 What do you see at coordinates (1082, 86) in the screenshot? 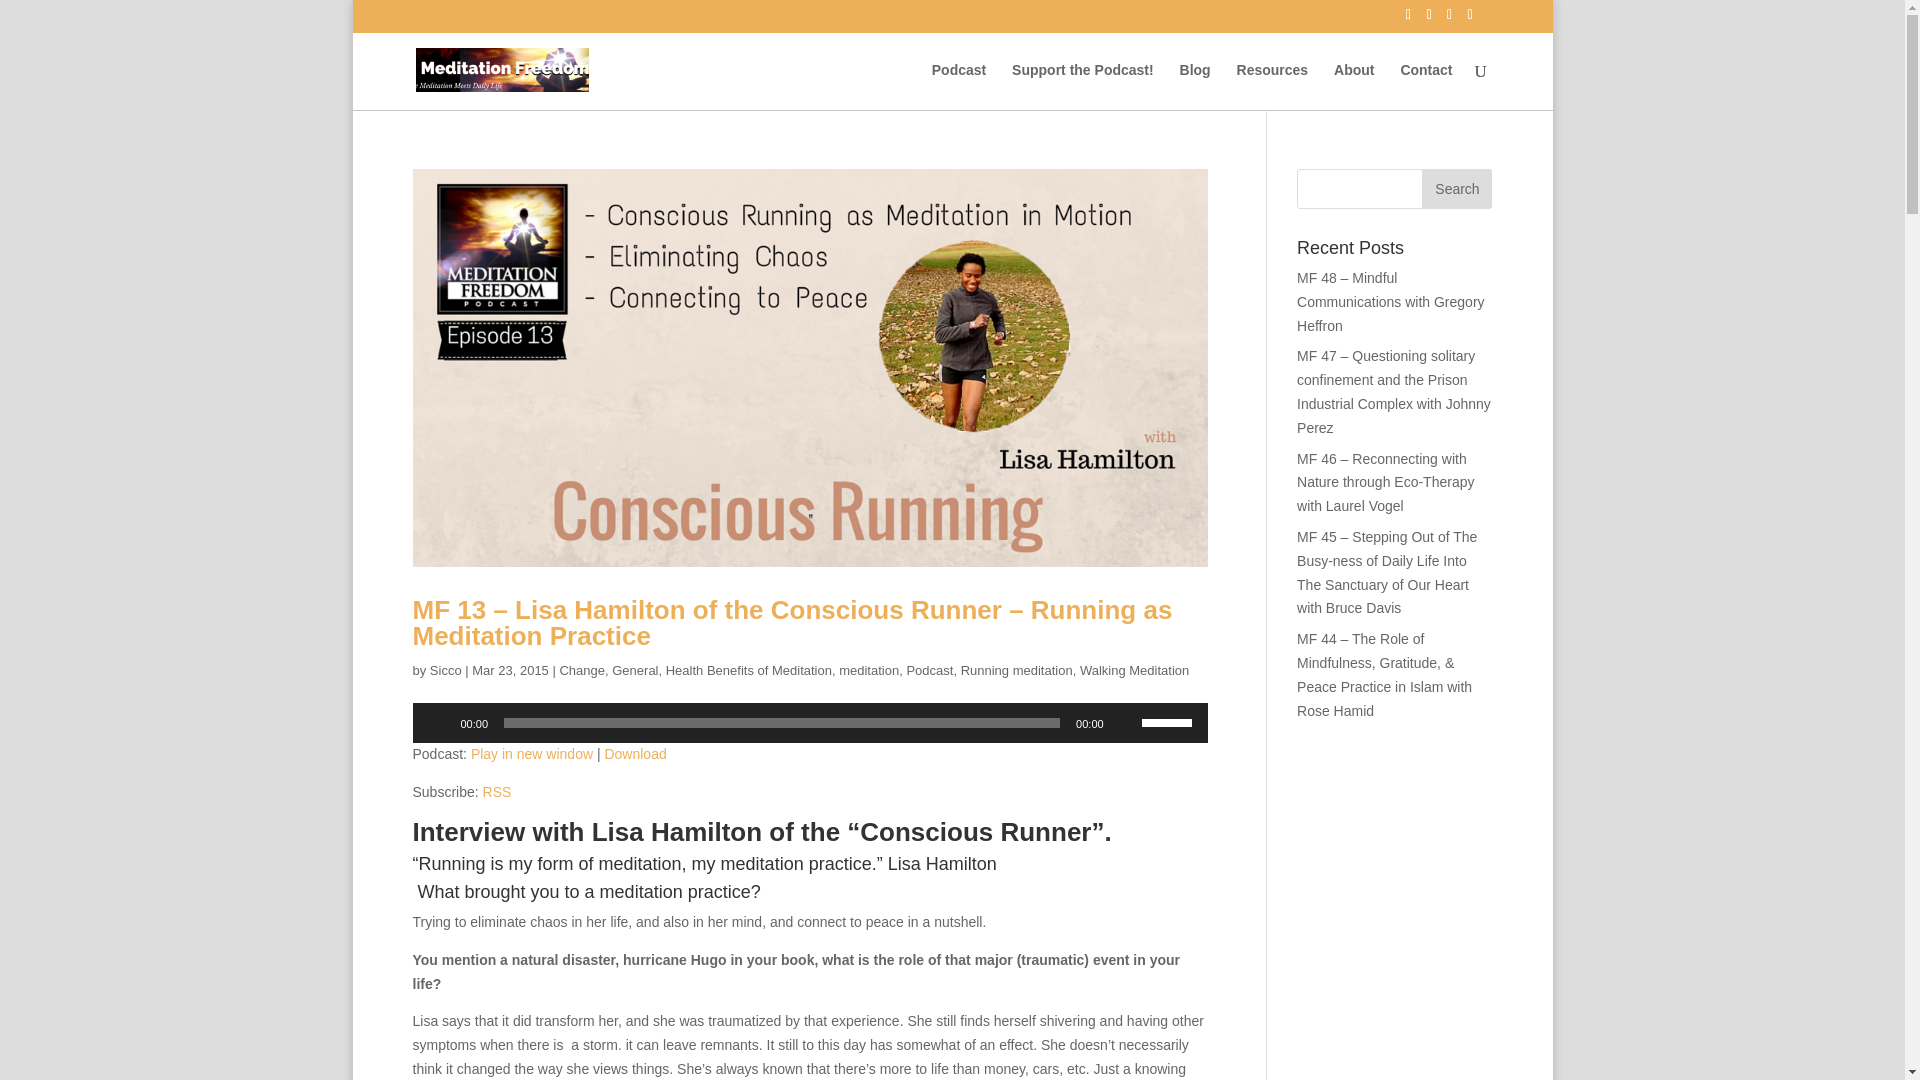
I see `Support the Podcast!` at bounding box center [1082, 86].